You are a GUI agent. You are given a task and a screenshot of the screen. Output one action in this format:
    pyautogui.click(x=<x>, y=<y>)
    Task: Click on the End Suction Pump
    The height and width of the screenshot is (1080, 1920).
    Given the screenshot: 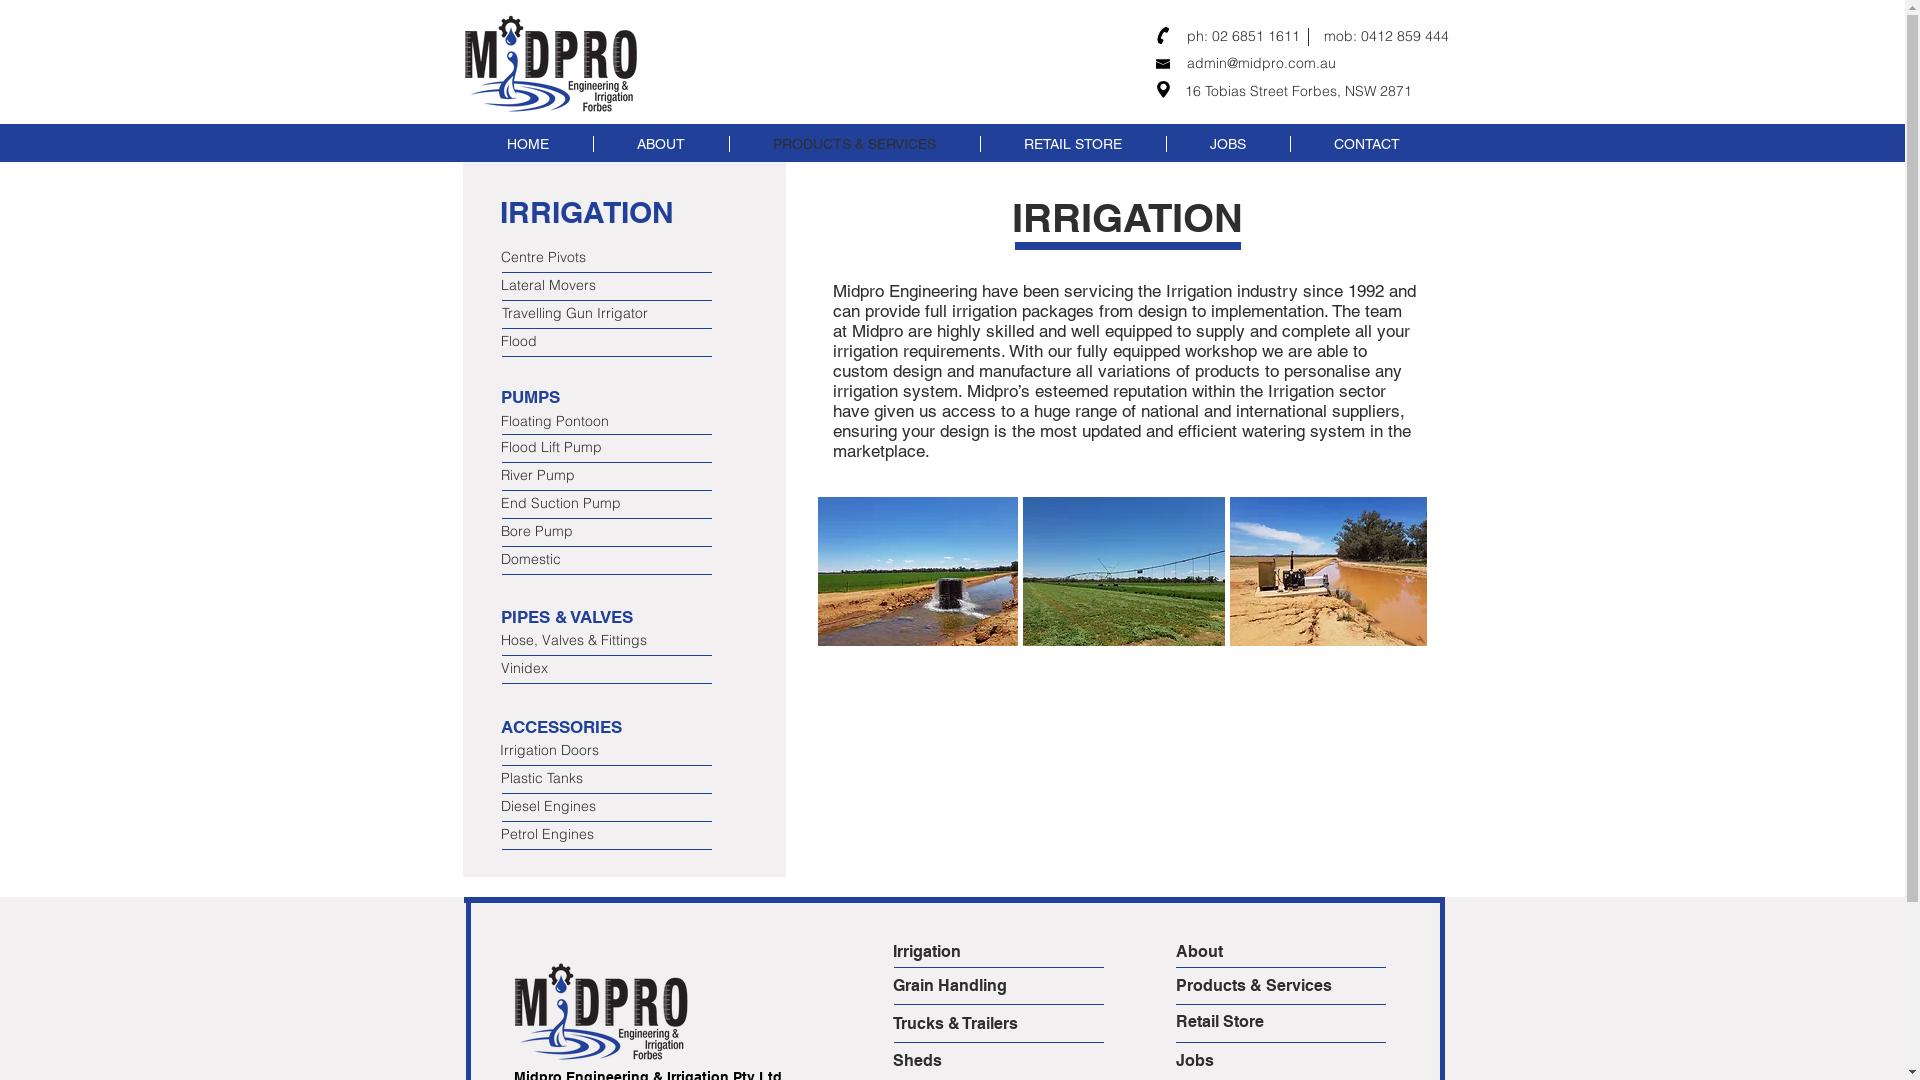 What is the action you would take?
    pyautogui.click(x=571, y=504)
    